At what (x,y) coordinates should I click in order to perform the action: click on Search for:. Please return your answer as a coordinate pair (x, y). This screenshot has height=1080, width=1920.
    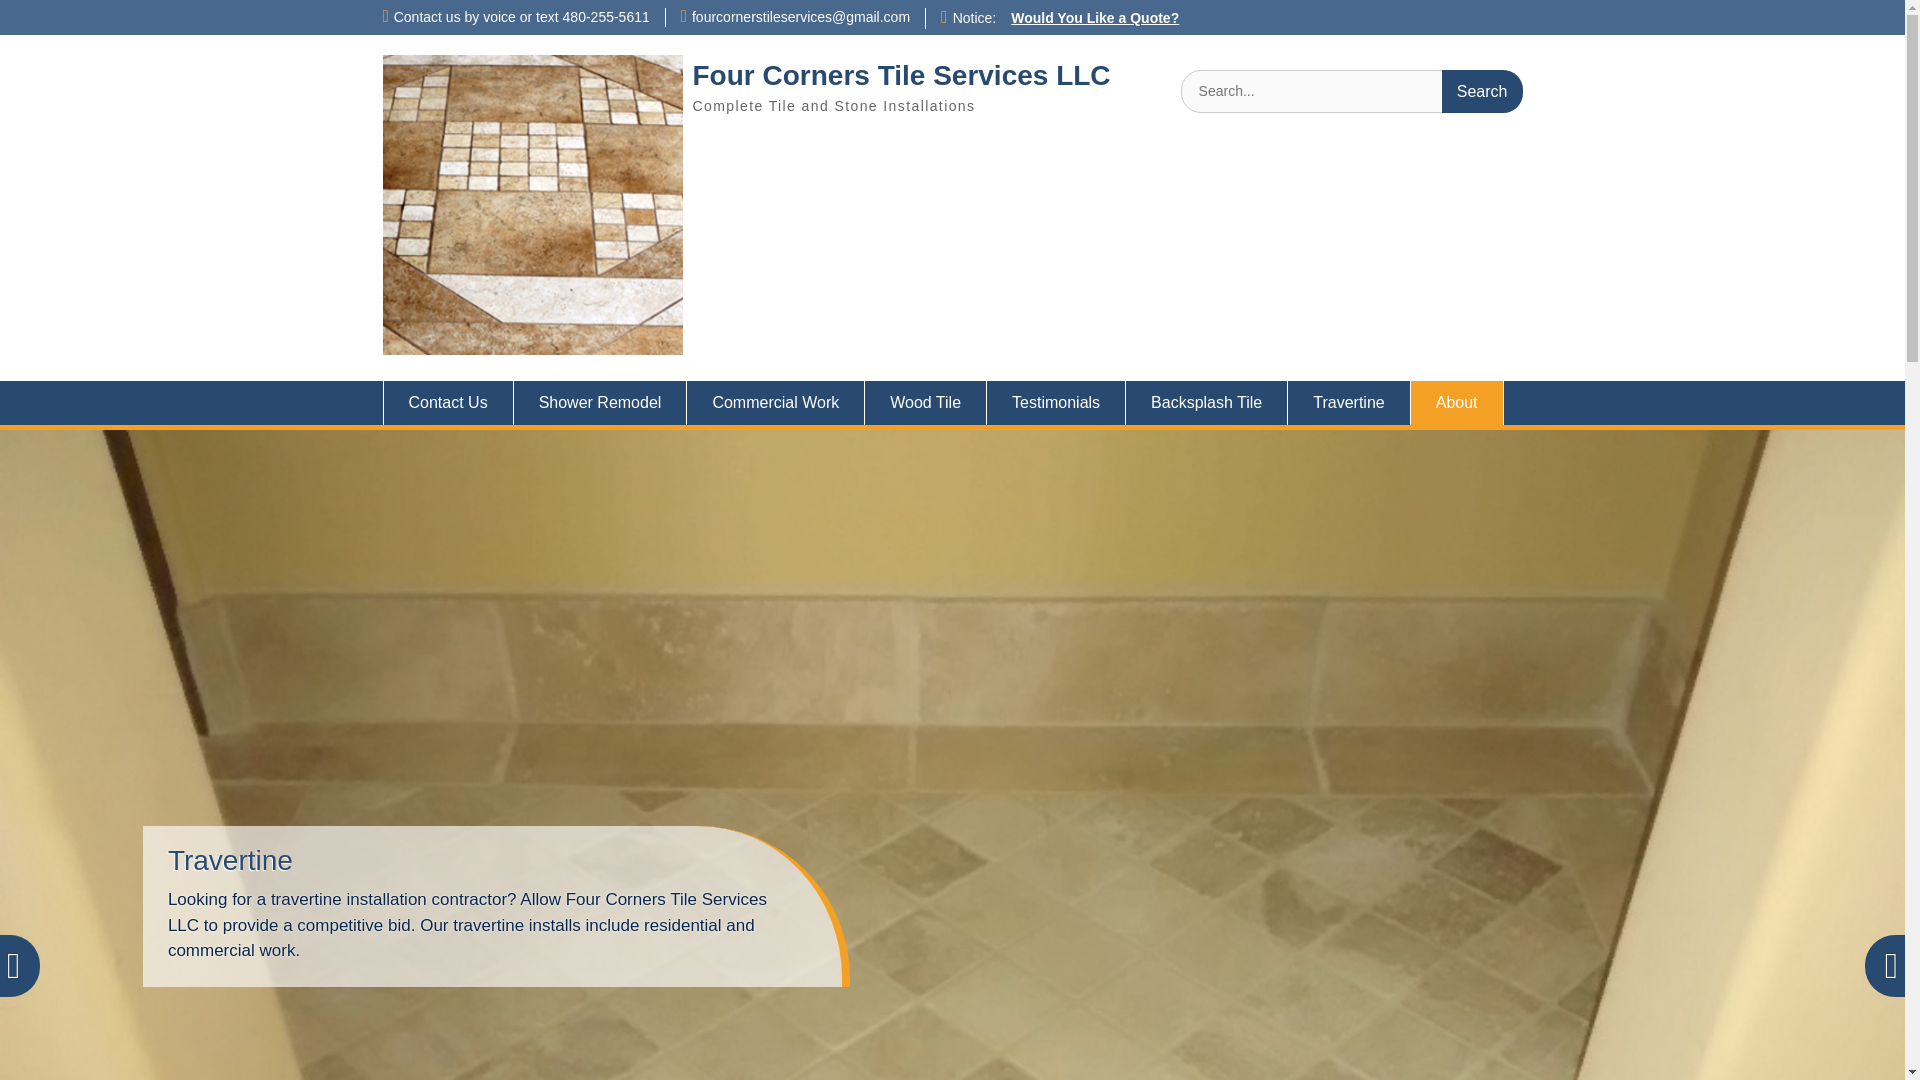
    Looking at the image, I should click on (1351, 92).